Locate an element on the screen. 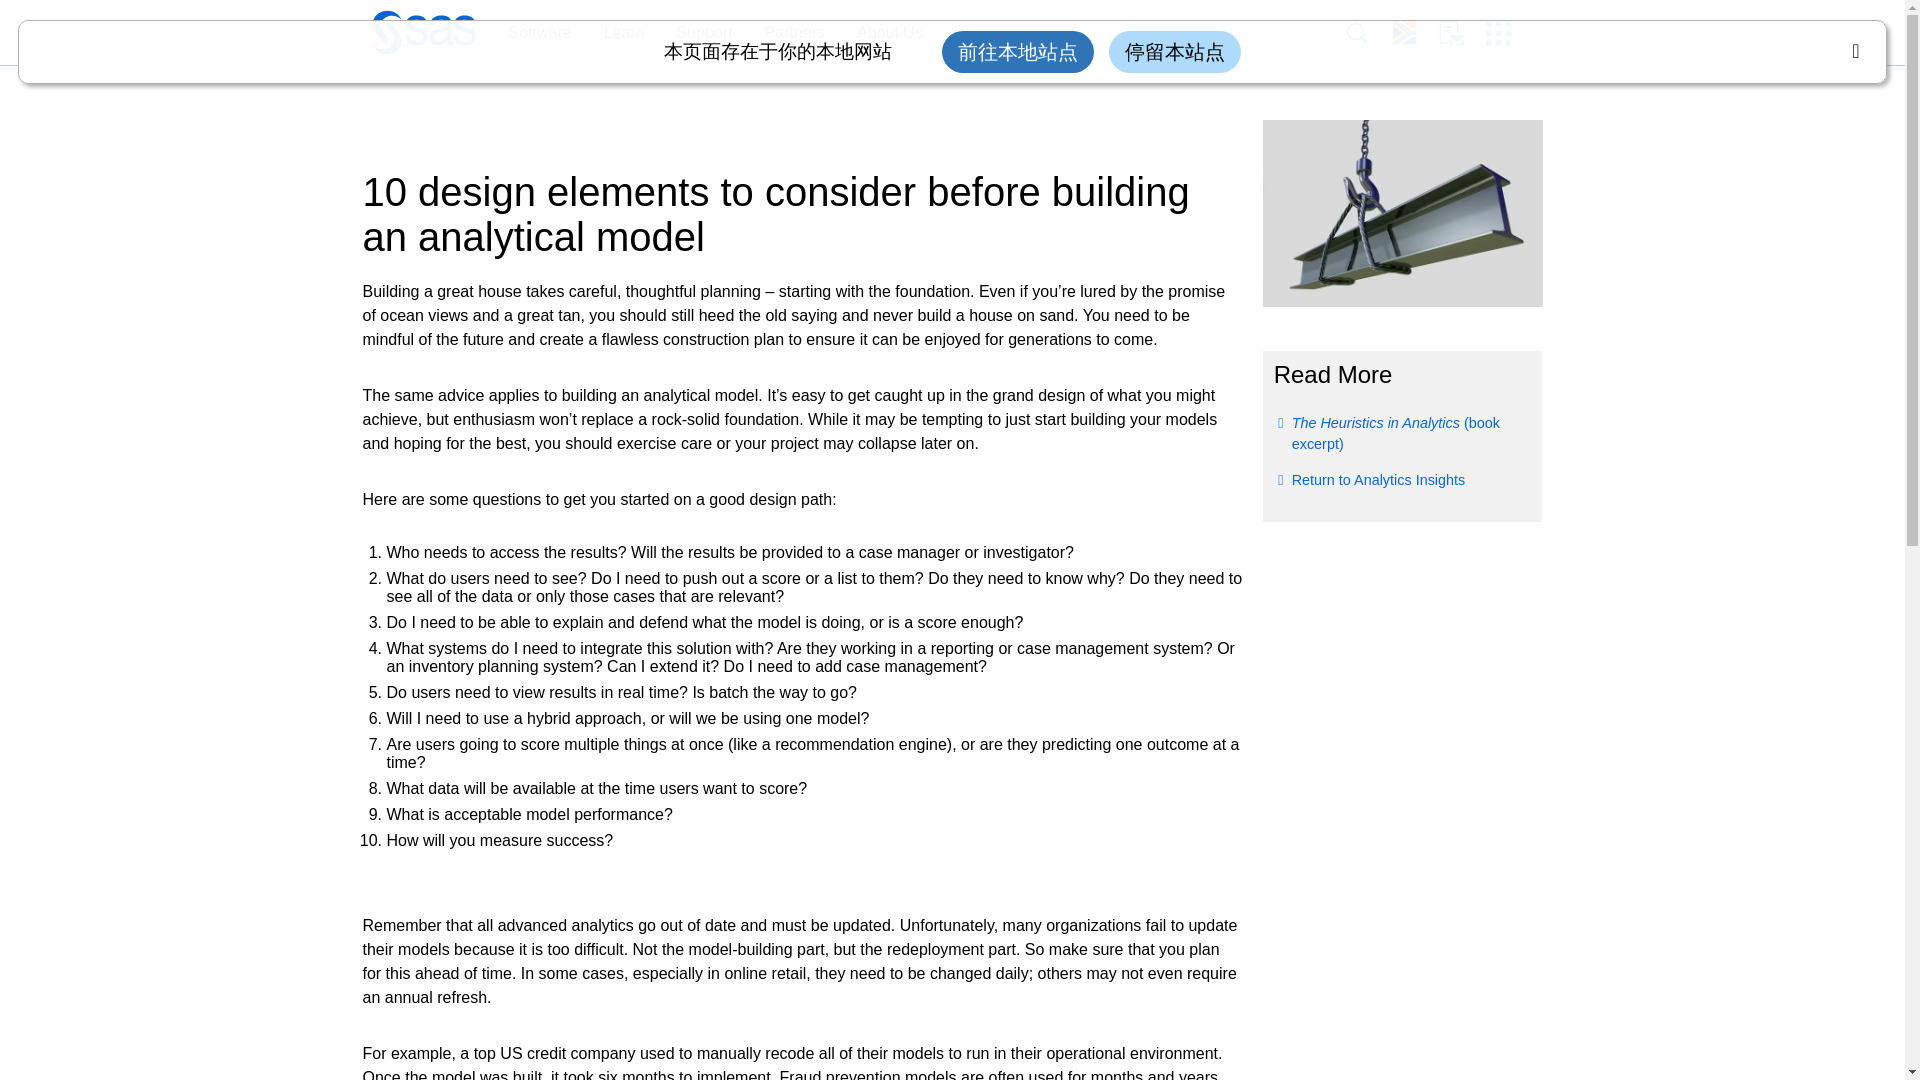 This screenshot has width=1920, height=1080. Partners is located at coordinates (794, 33).